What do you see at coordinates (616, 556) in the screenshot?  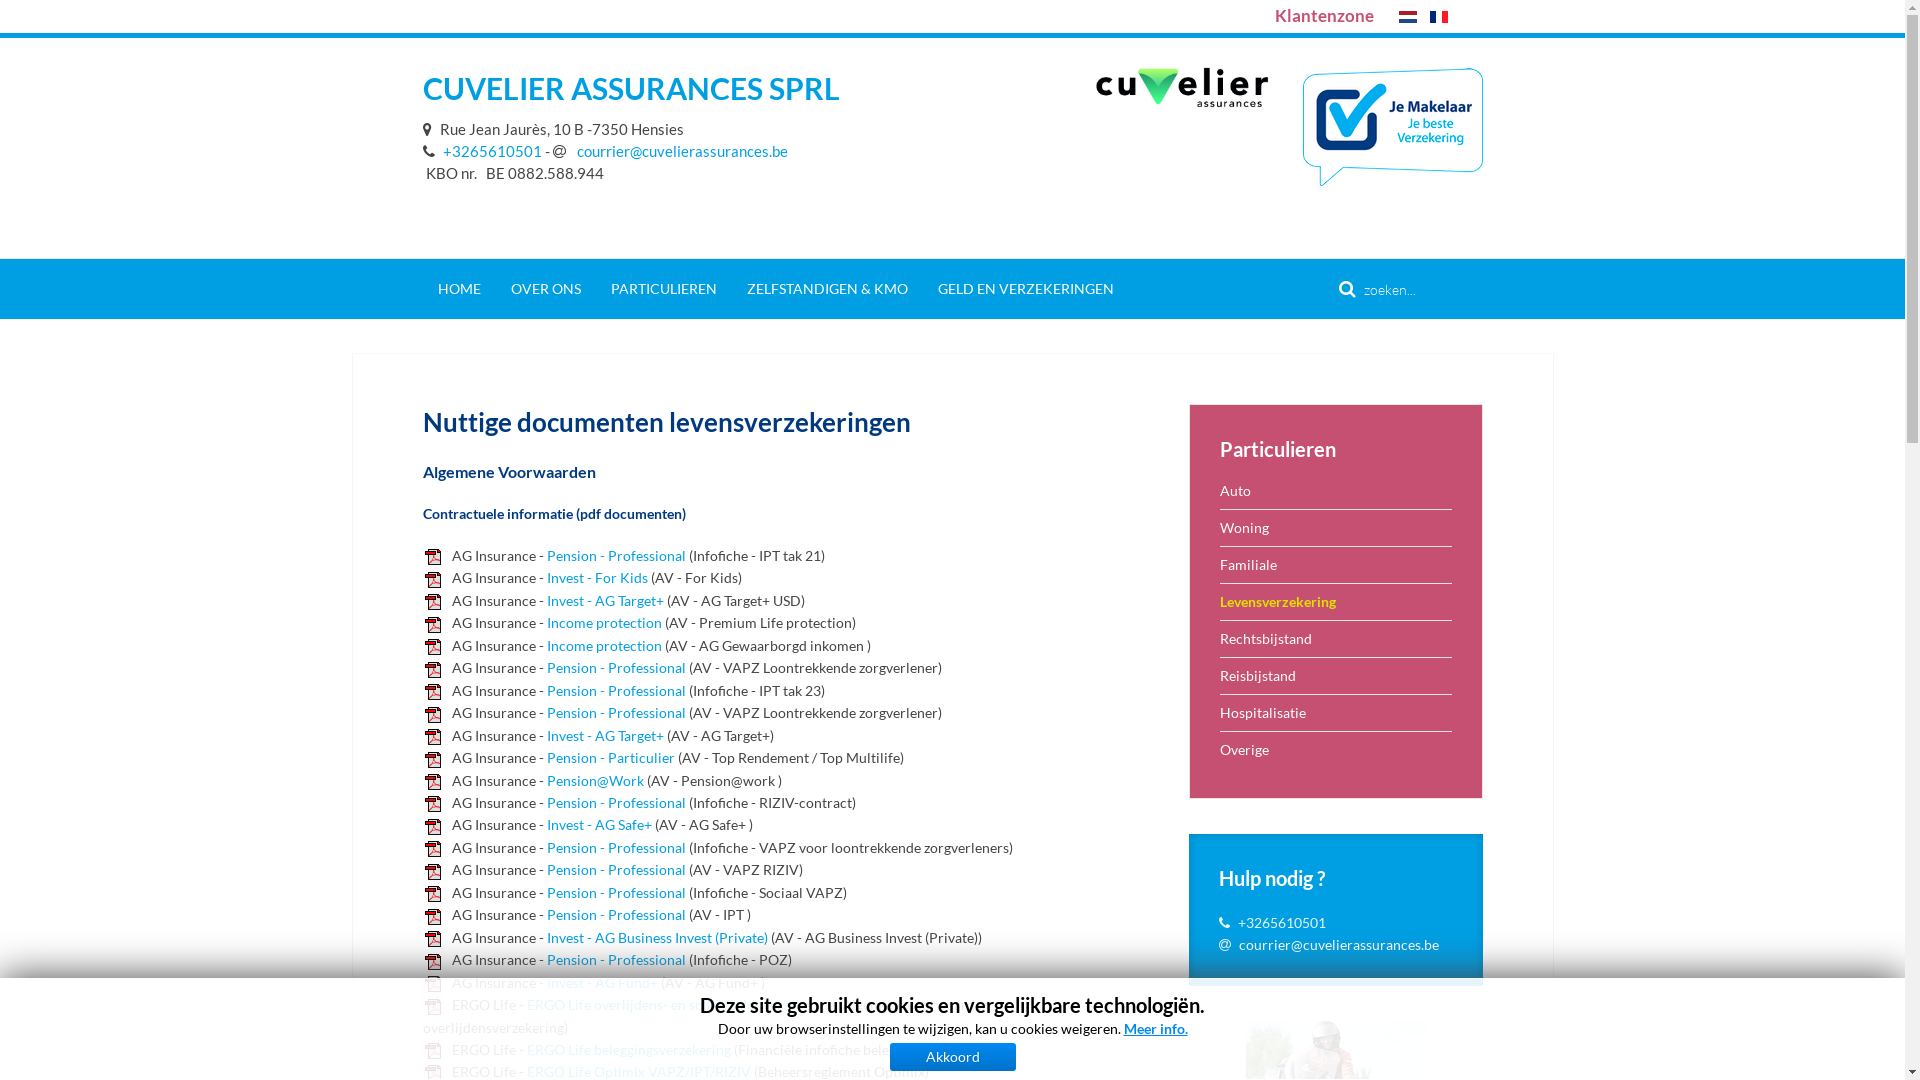 I see `Pension - Professional` at bounding box center [616, 556].